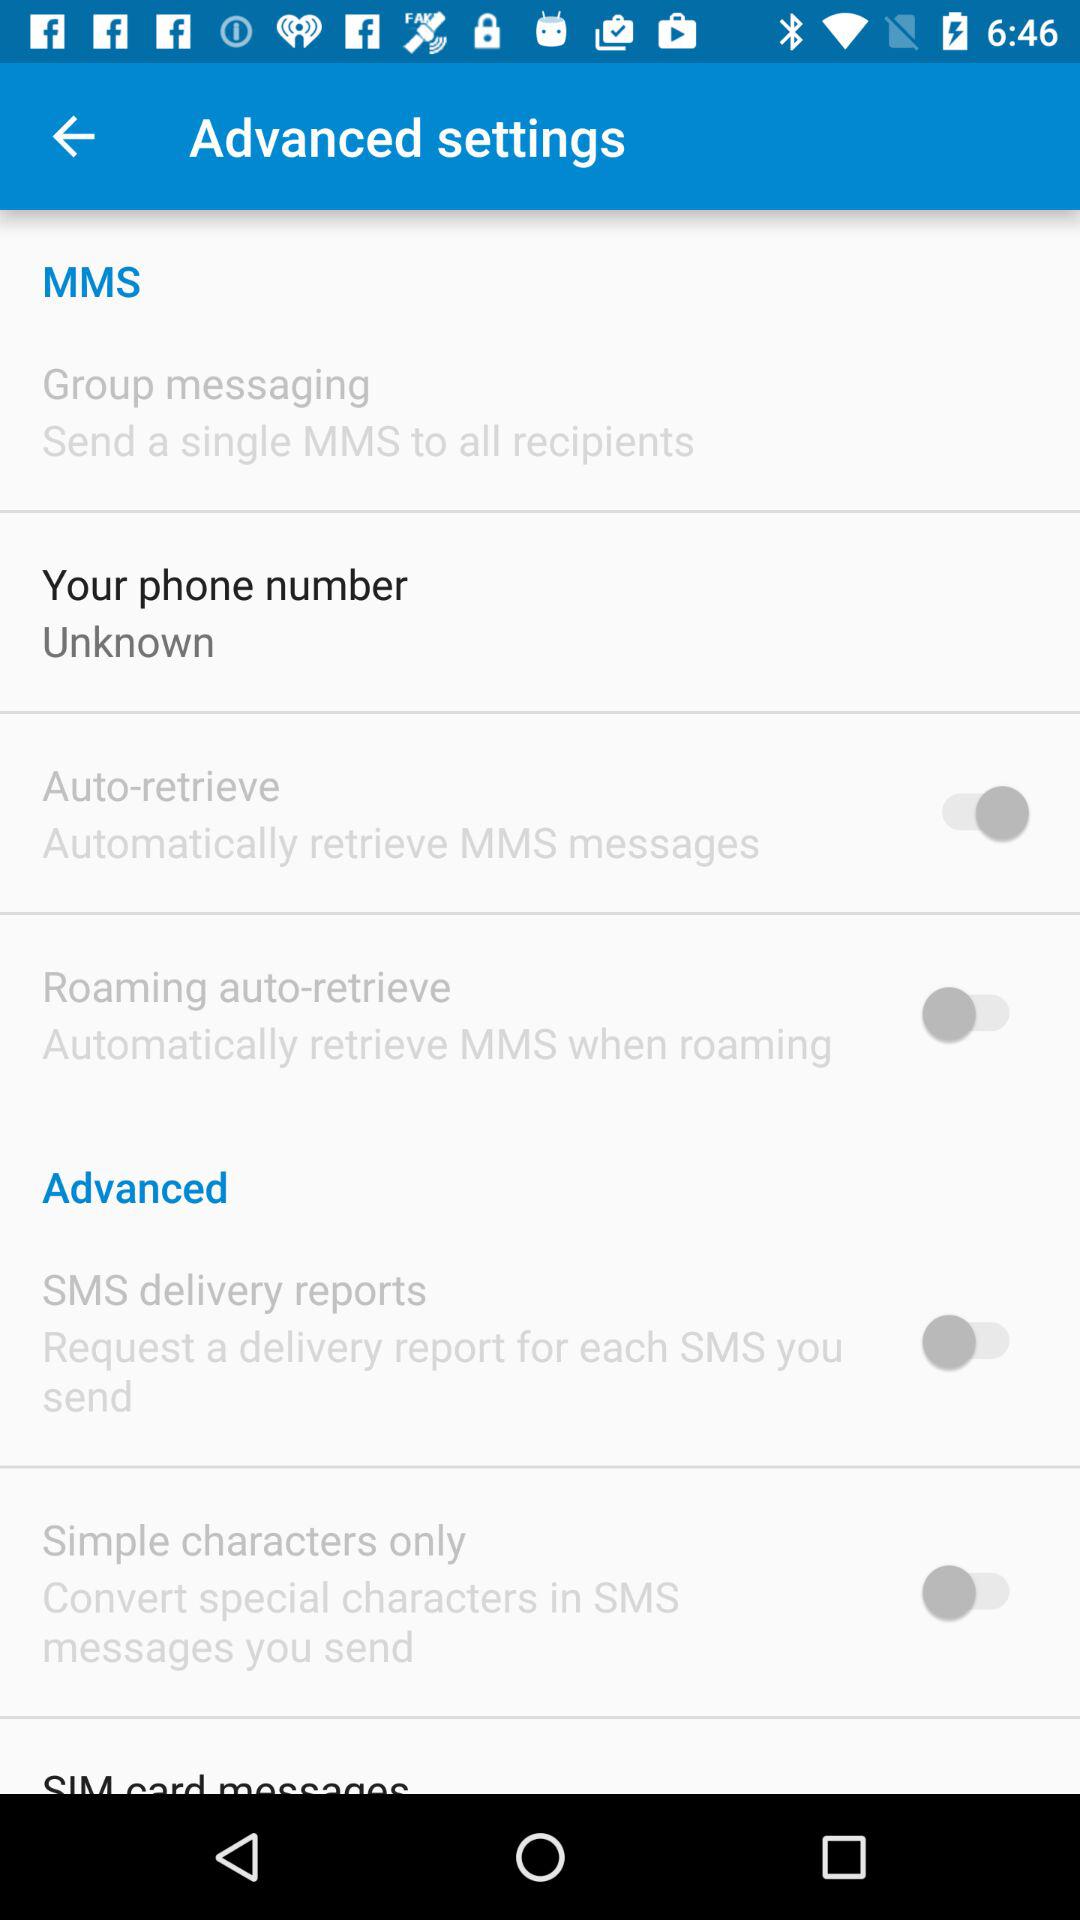  What do you see at coordinates (73, 136) in the screenshot?
I see `press icon to the left of the advanced settings` at bounding box center [73, 136].